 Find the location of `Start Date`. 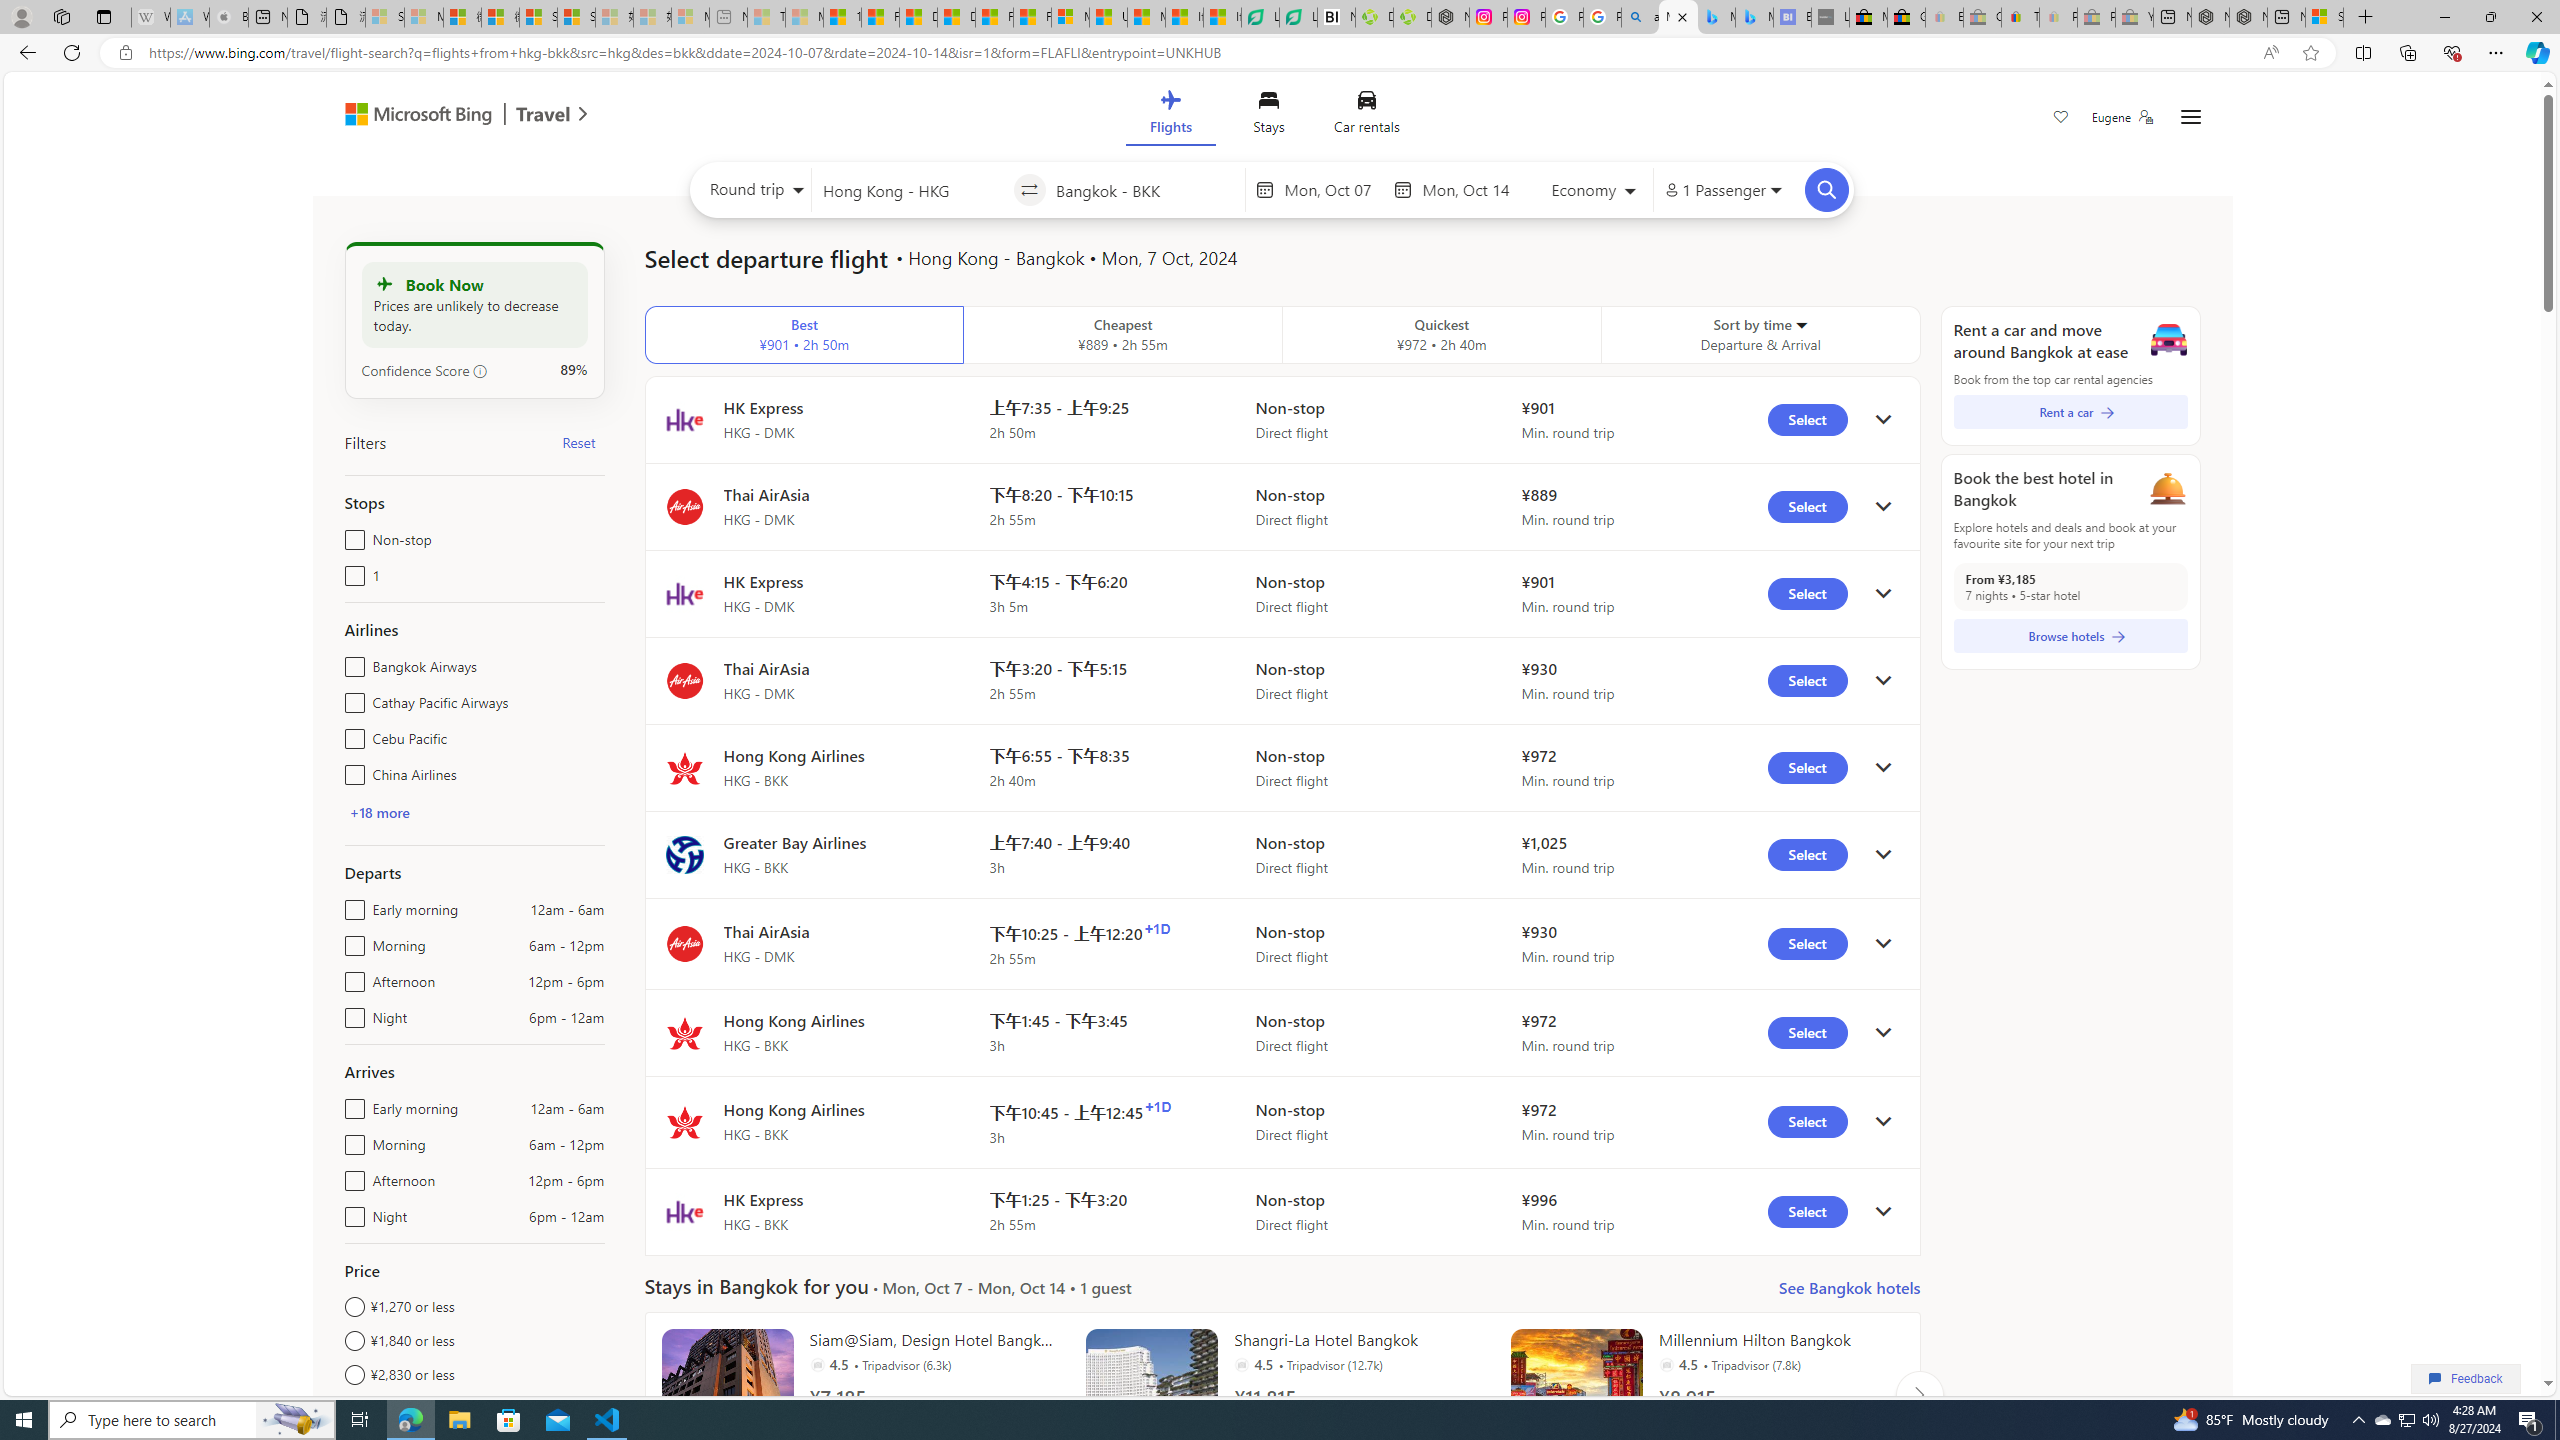

Start Date is located at coordinates (1334, 190).